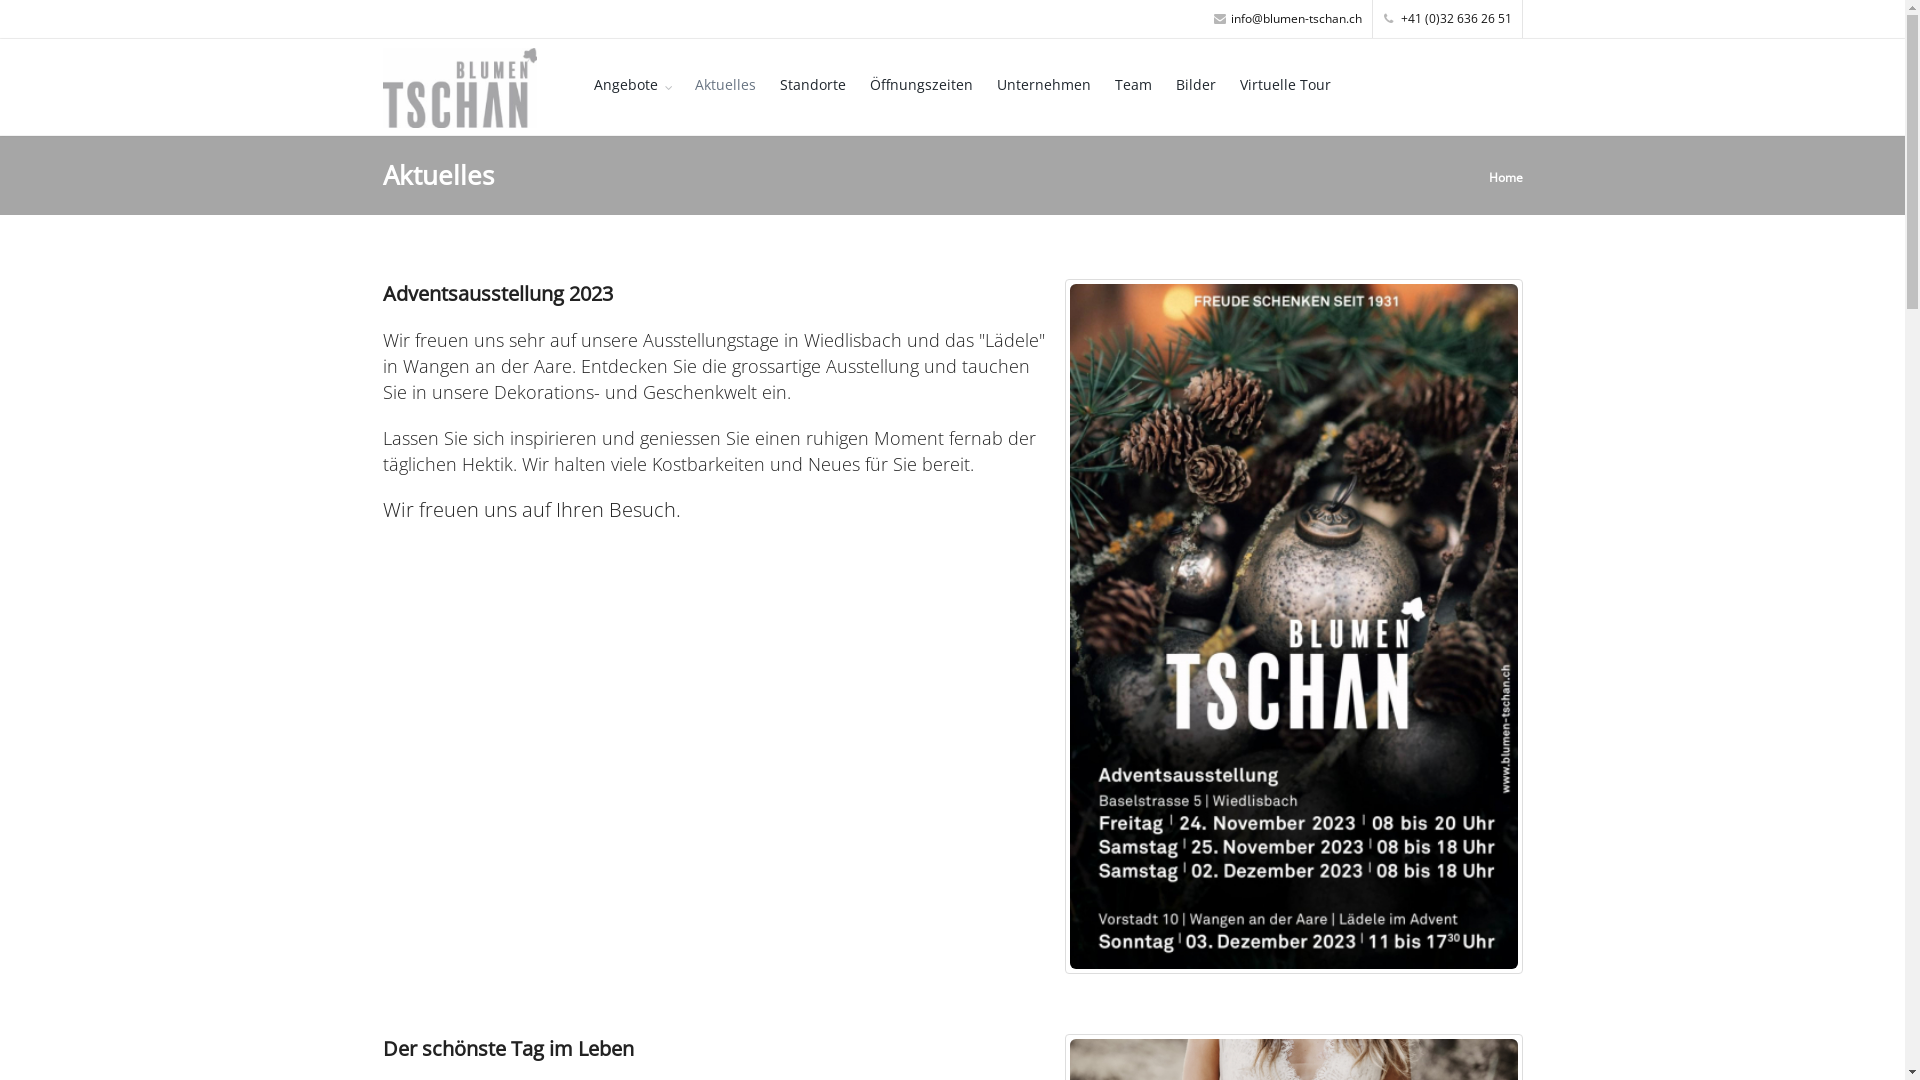  I want to click on info@blumen-tschan.ch, so click(1288, 19).